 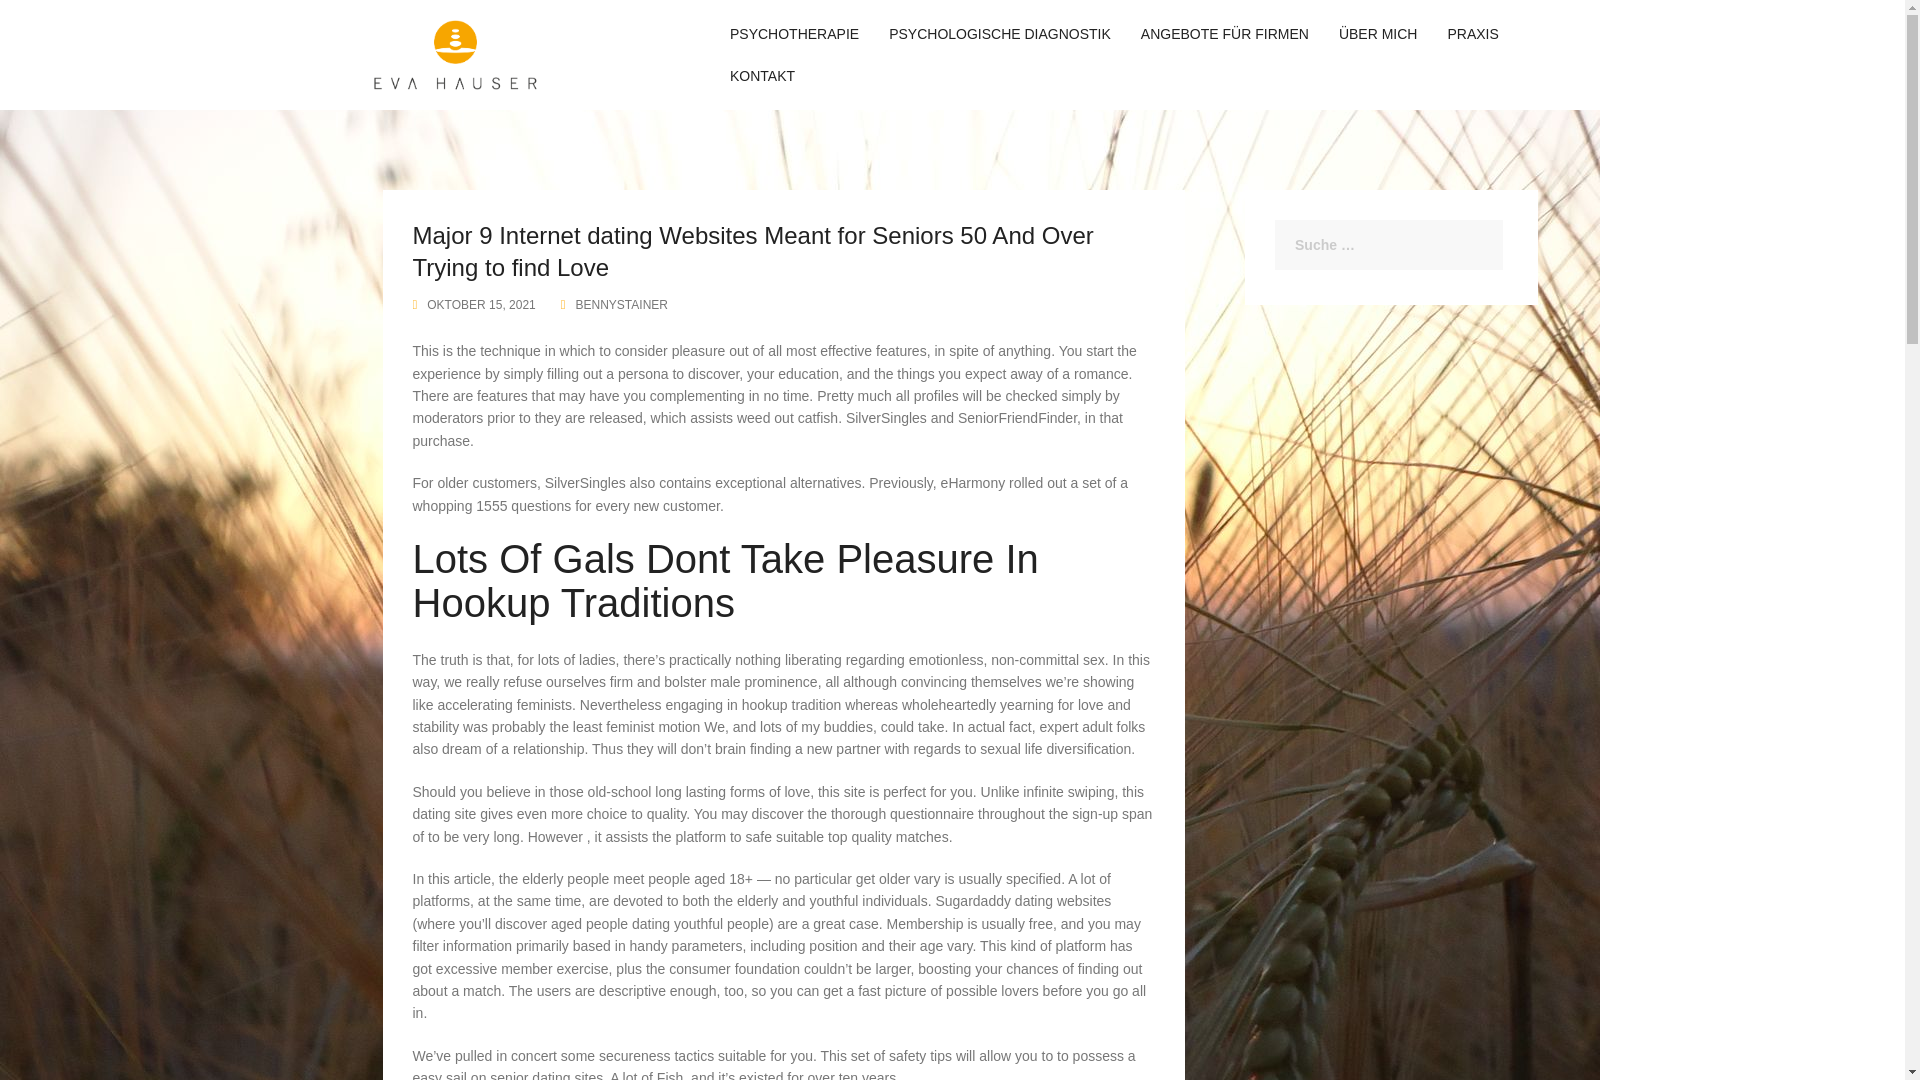 I want to click on PSYCHOTHERAPIE, so click(x=794, y=34).